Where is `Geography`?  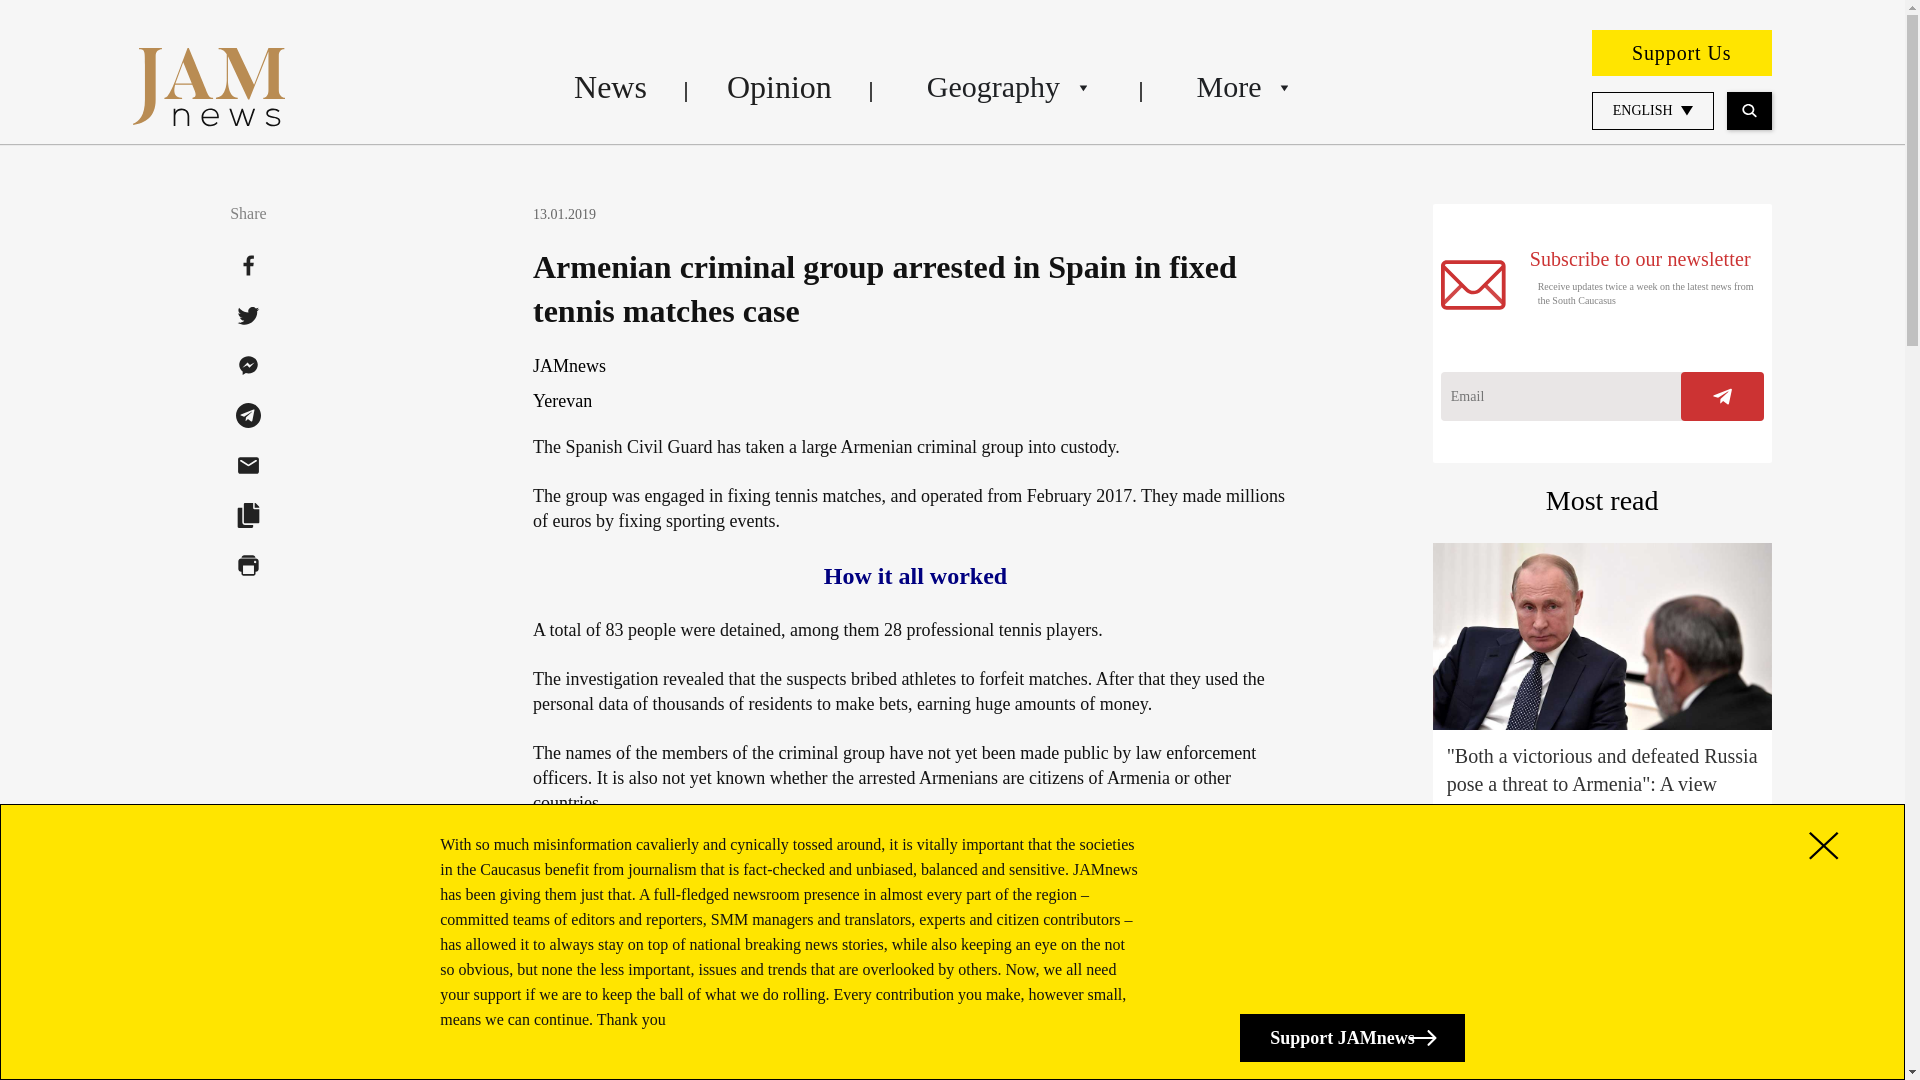
Geography is located at coordinates (1007, 86).